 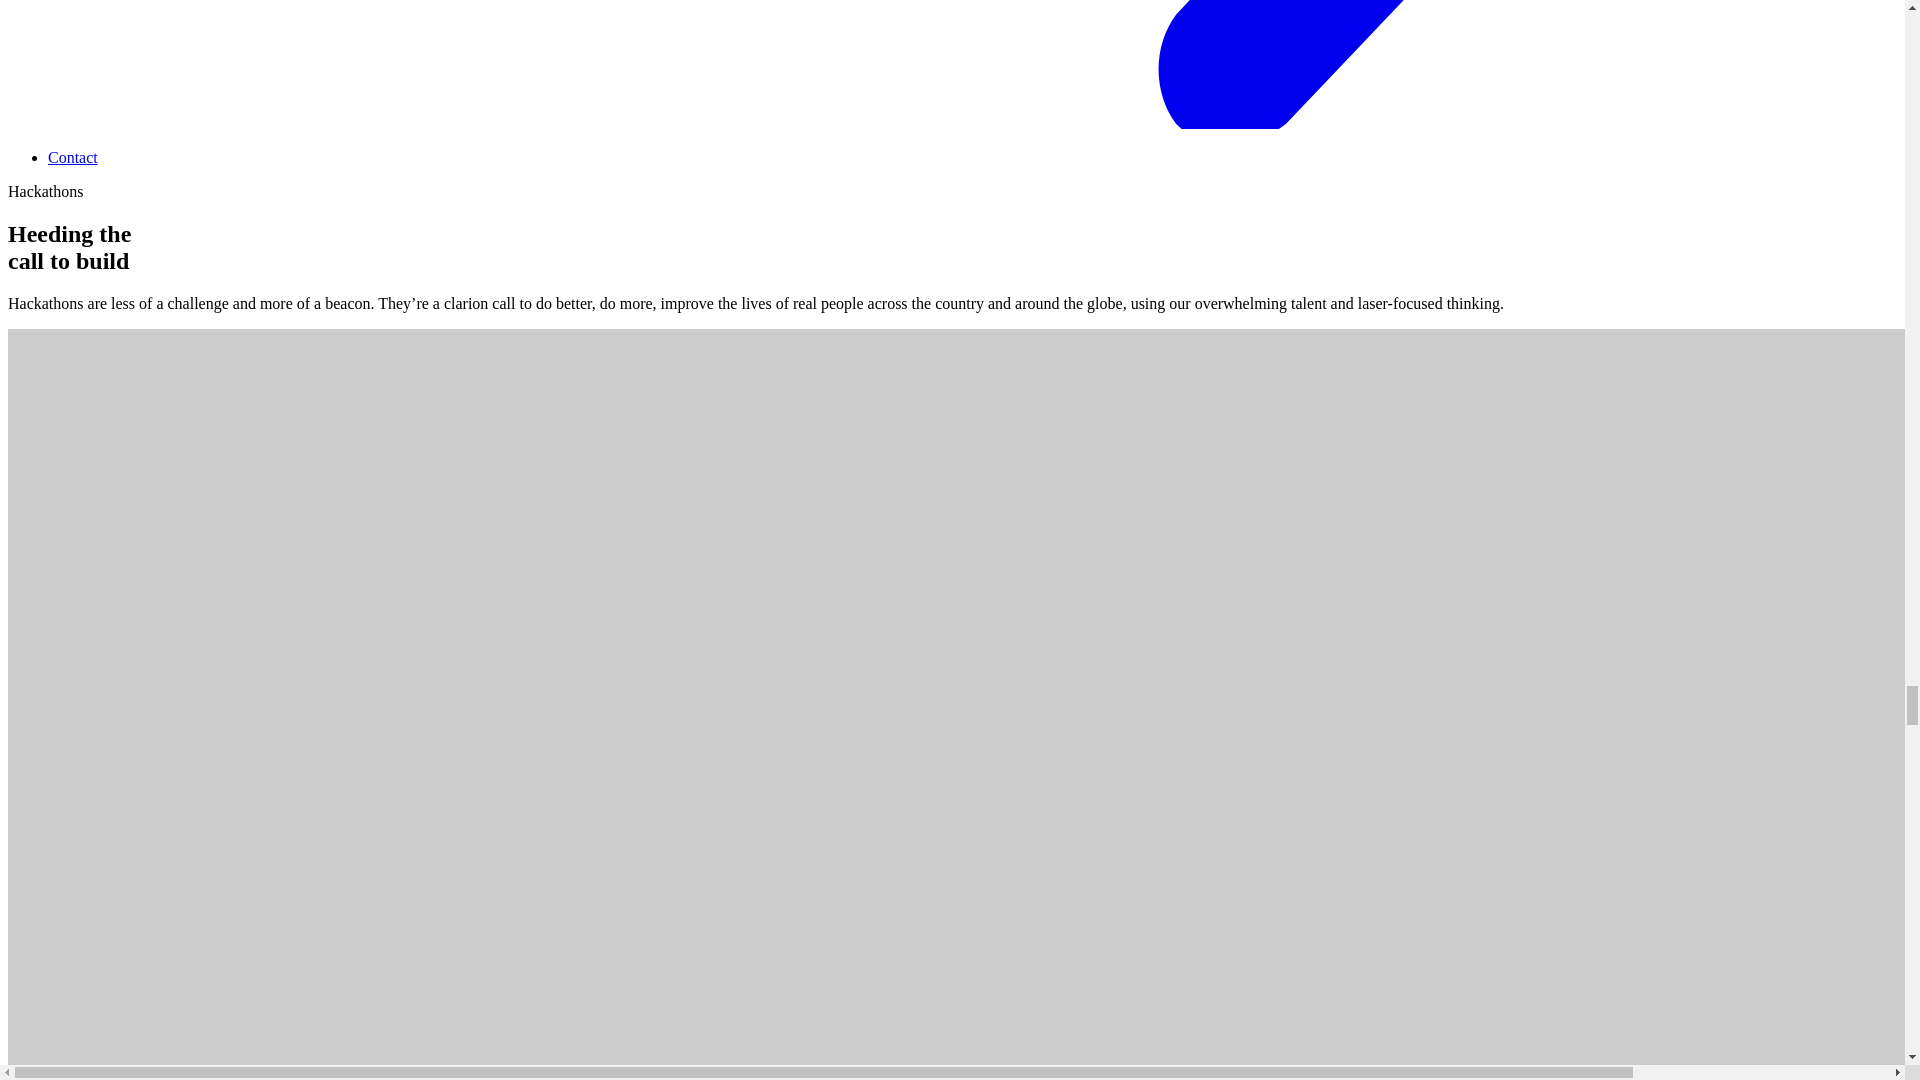 I want to click on Contact, so click(x=72, y=158).